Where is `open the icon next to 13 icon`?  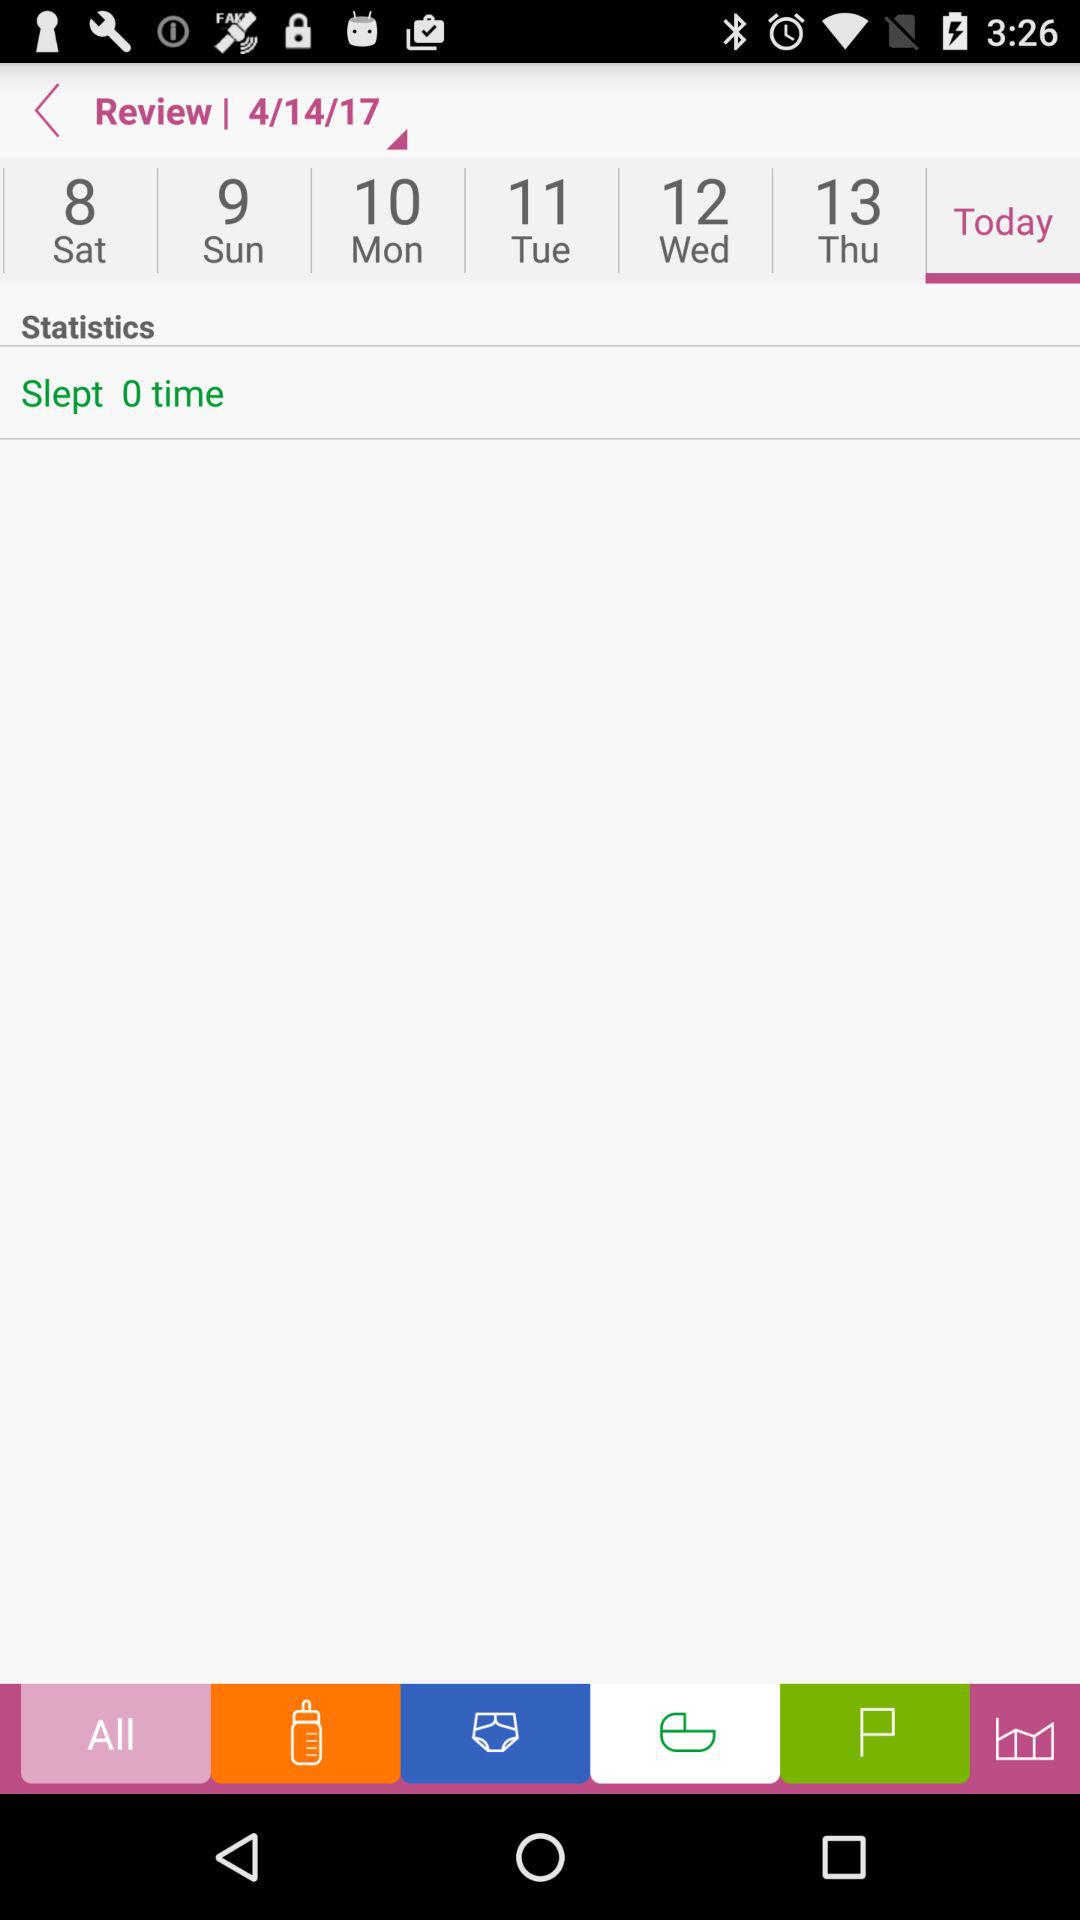
open the icon next to 13 icon is located at coordinates (1002, 220).